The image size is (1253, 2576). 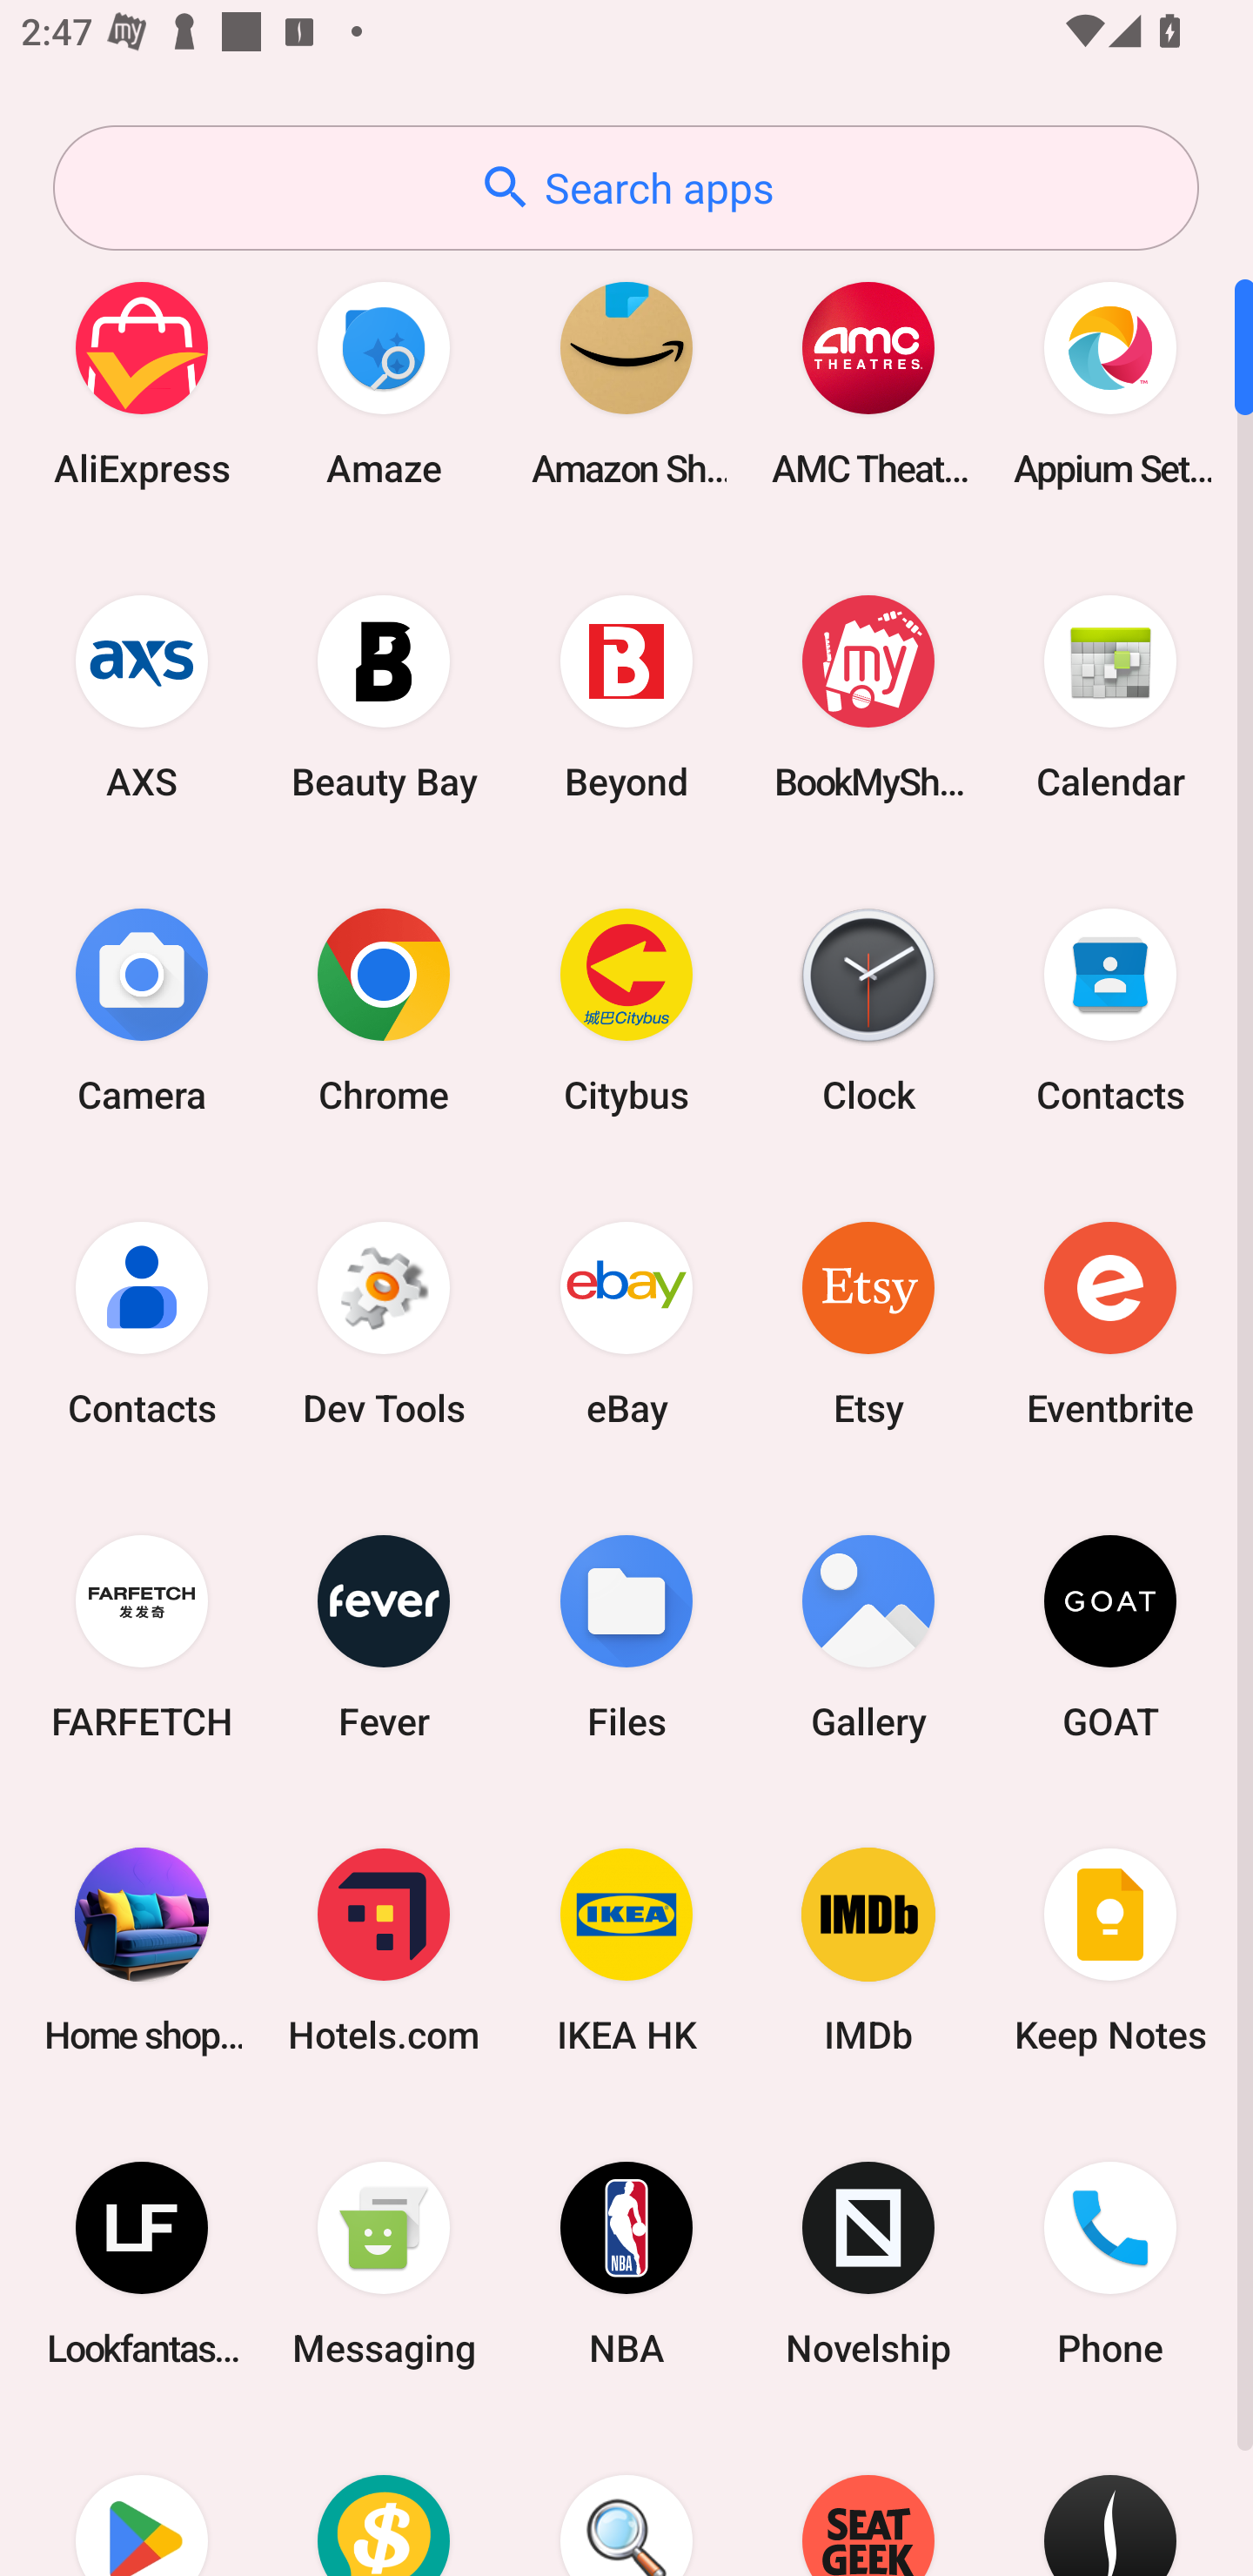 What do you see at coordinates (1110, 383) in the screenshot?
I see `Appium Settings` at bounding box center [1110, 383].